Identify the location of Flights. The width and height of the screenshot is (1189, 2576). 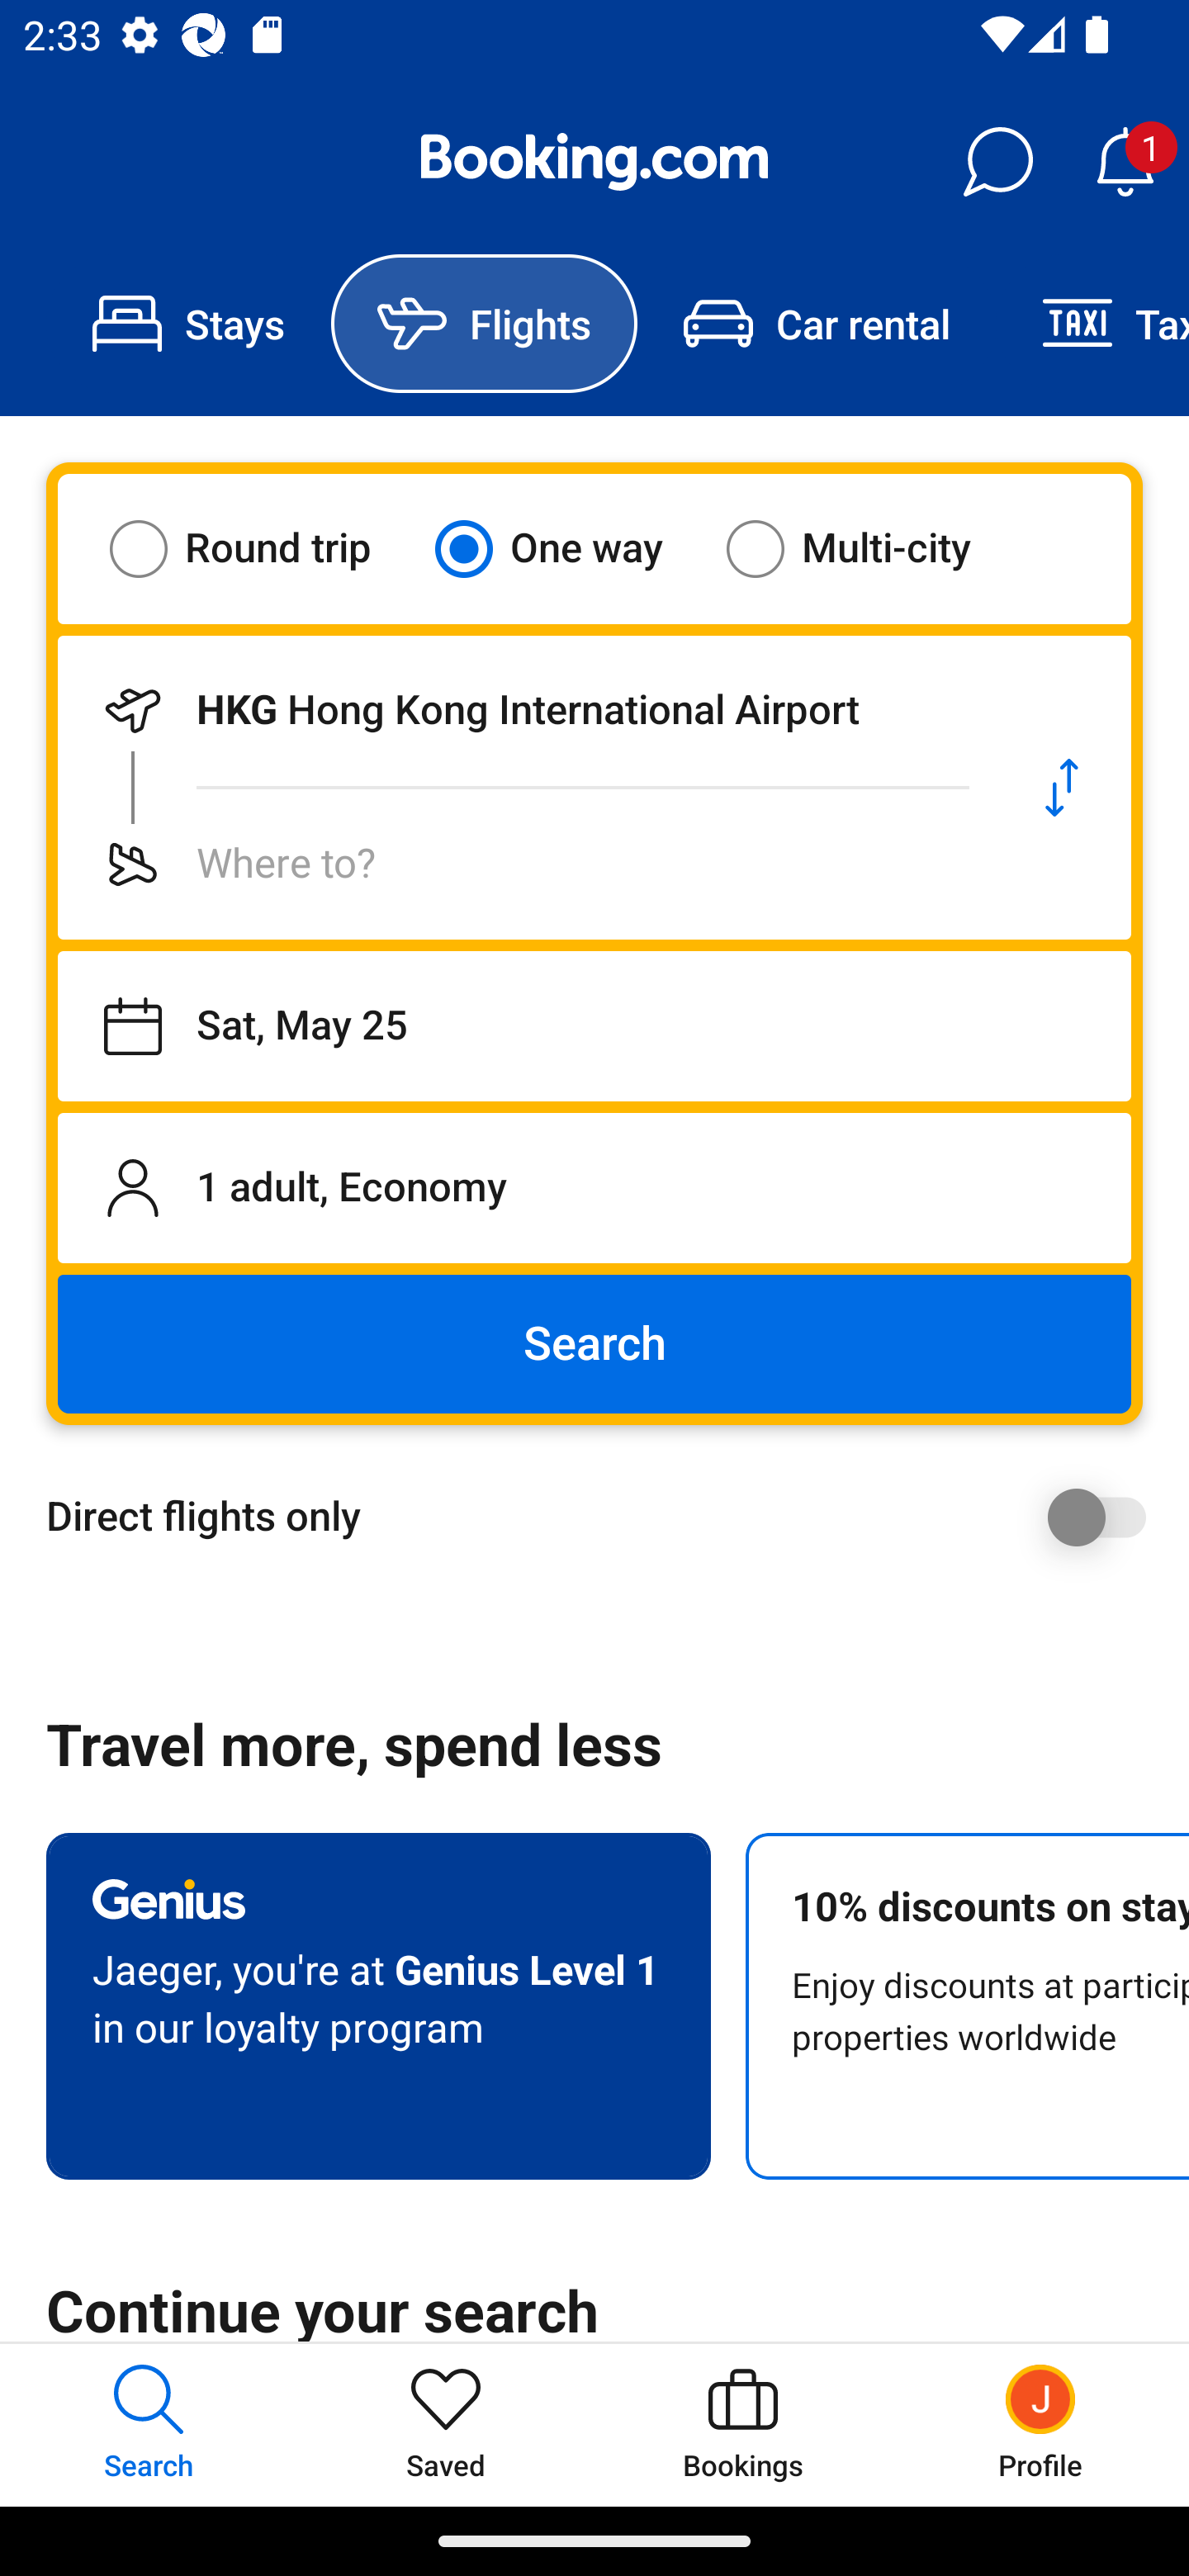
(484, 324).